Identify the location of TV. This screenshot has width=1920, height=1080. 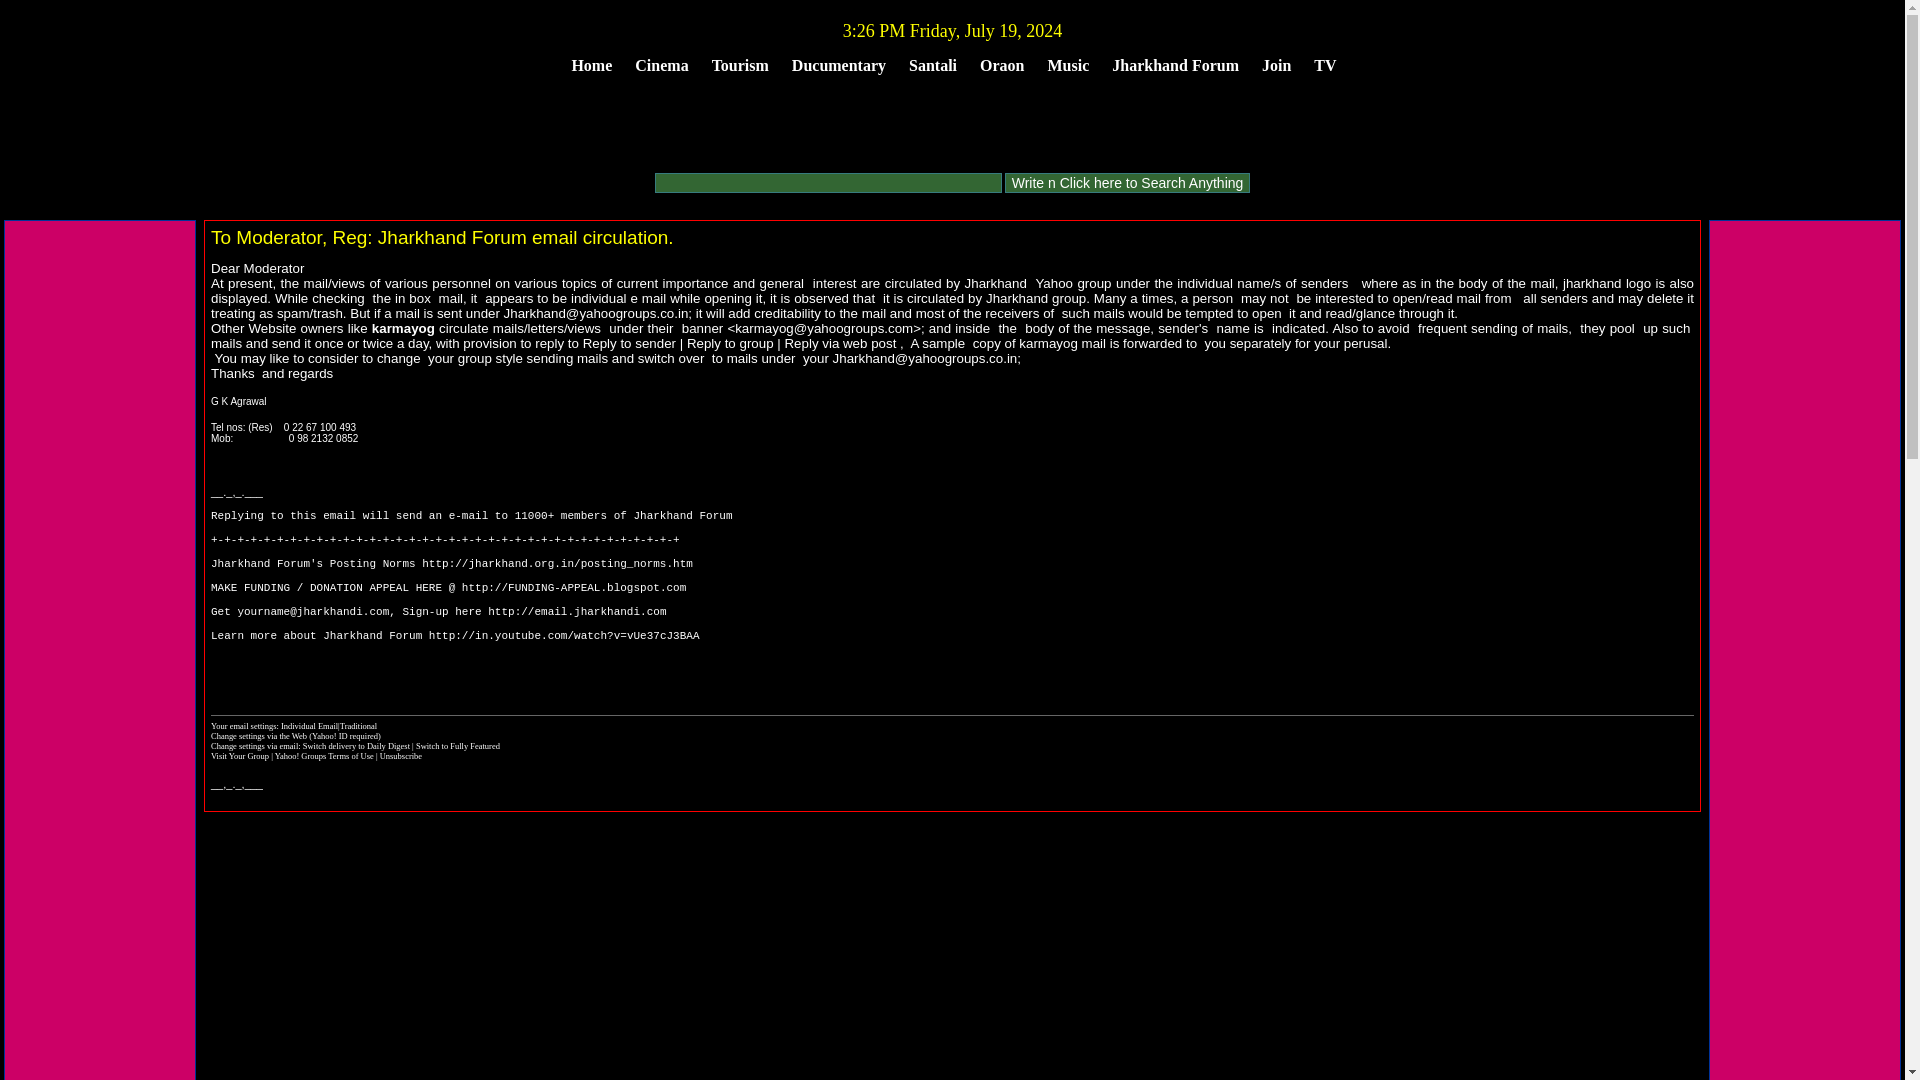
(1324, 65).